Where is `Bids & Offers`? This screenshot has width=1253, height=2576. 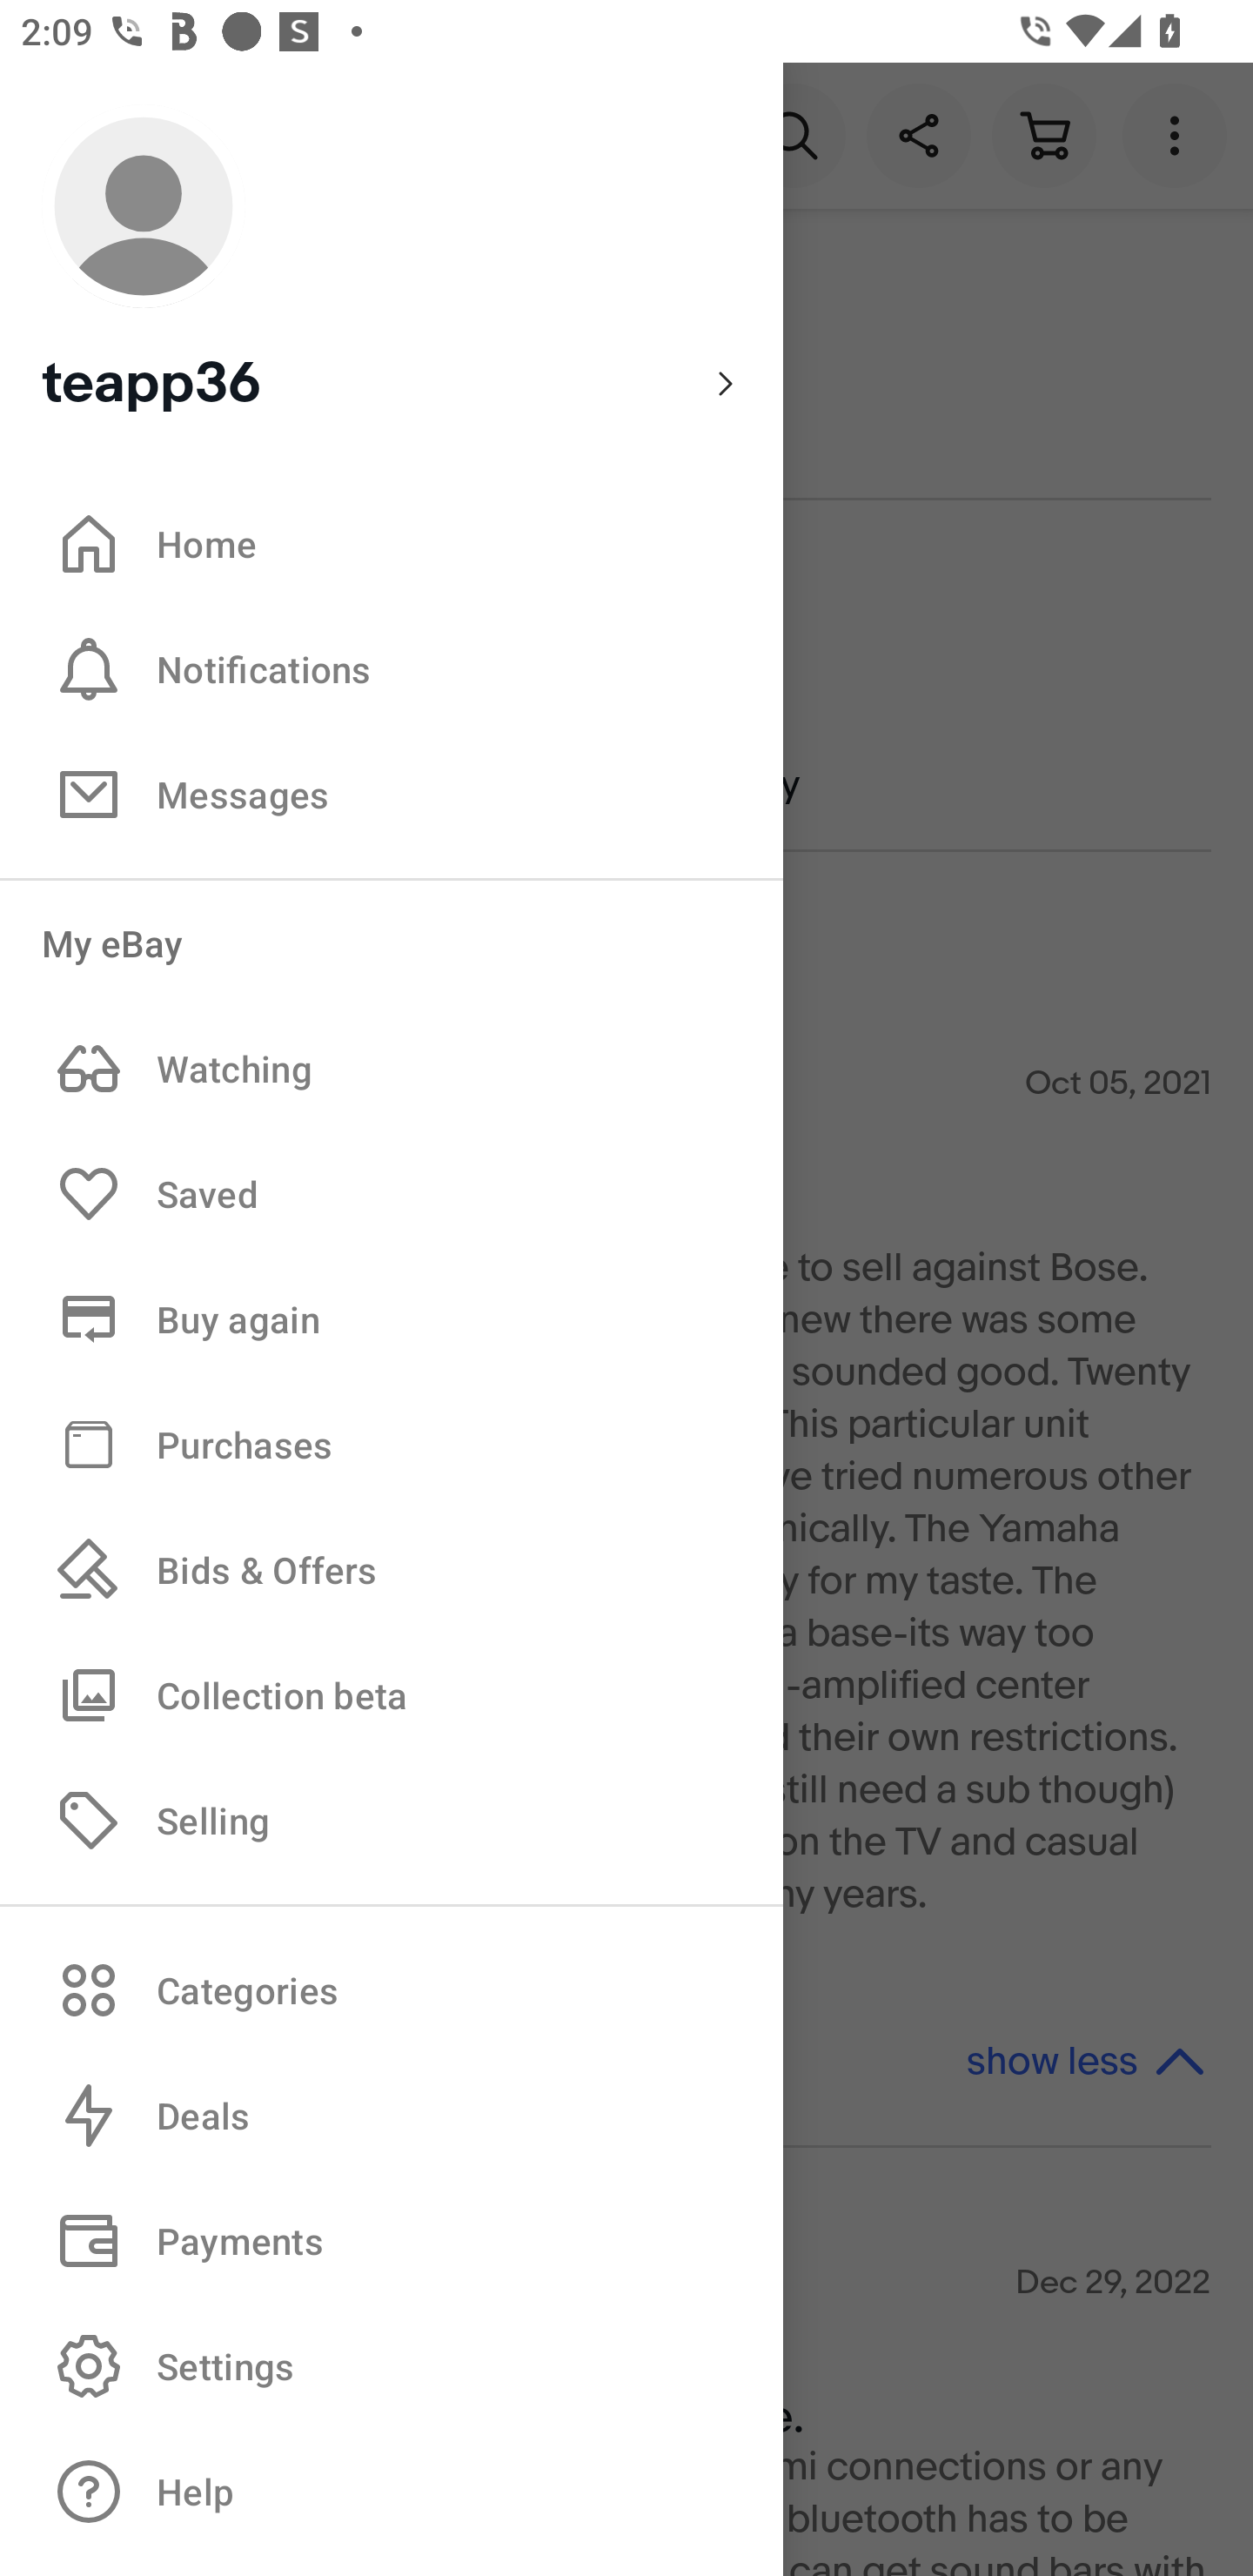 Bids & Offers is located at coordinates (392, 1570).